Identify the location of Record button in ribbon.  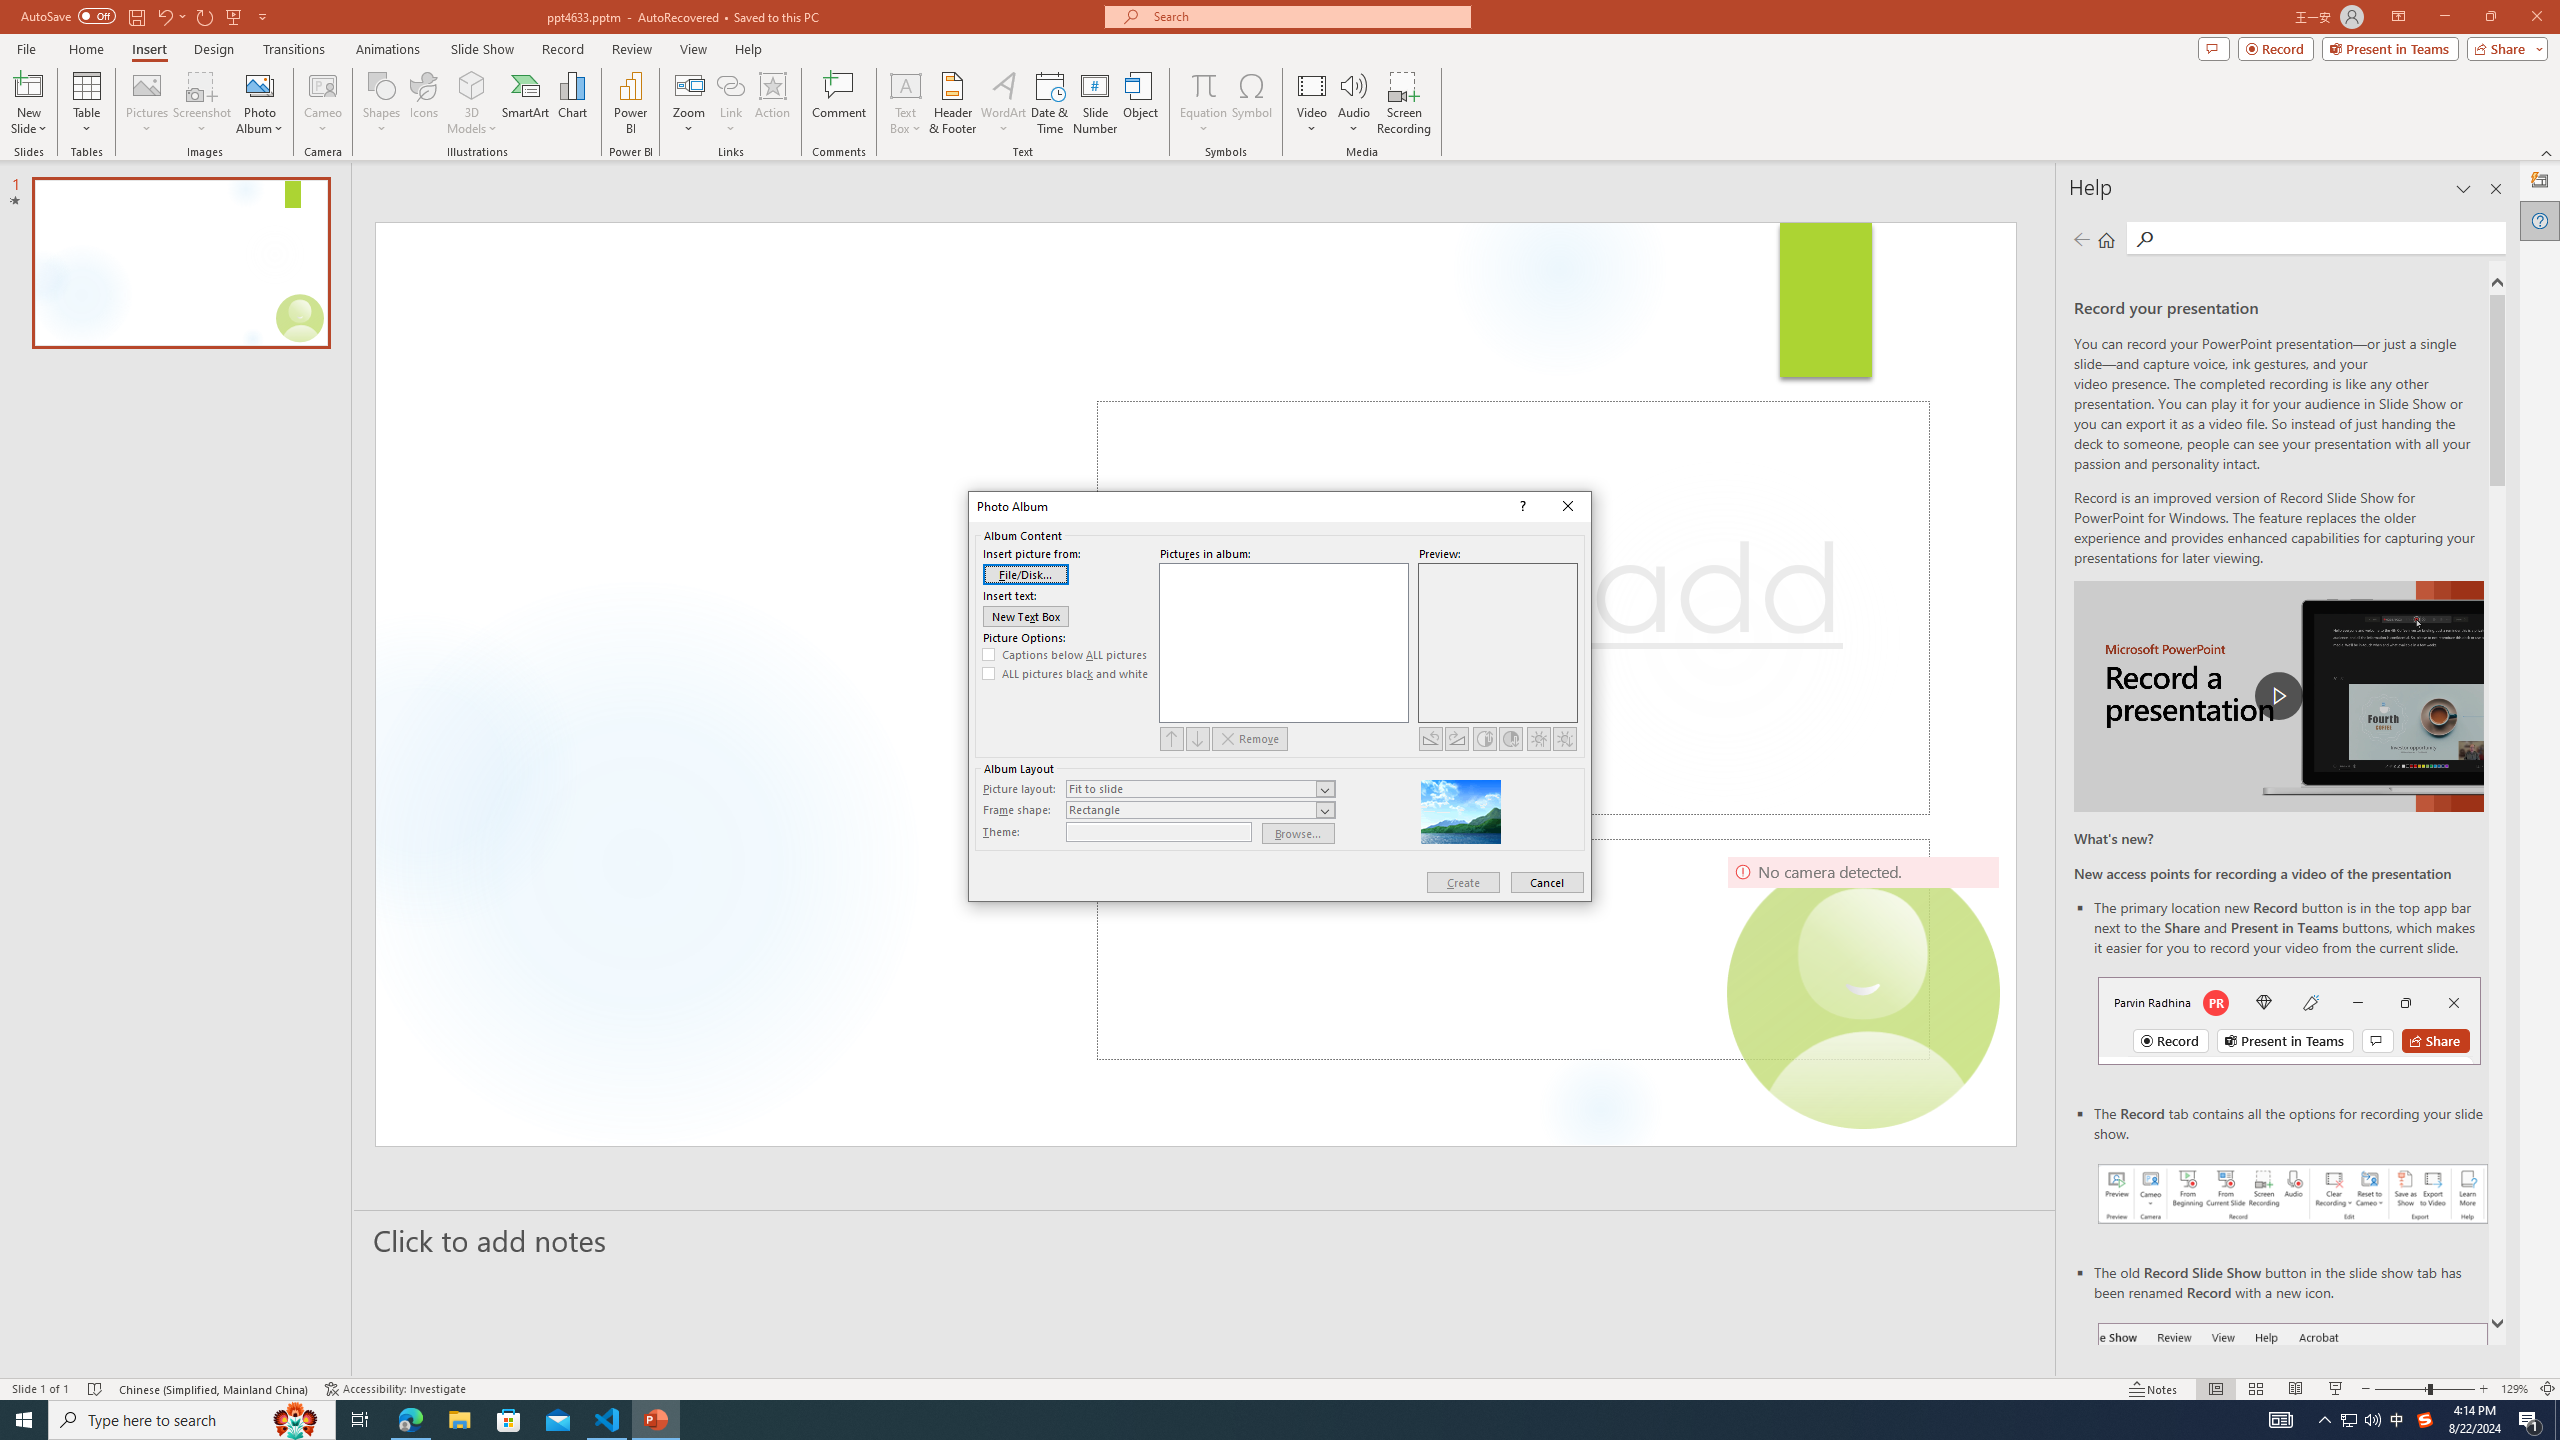
(2294, 1423).